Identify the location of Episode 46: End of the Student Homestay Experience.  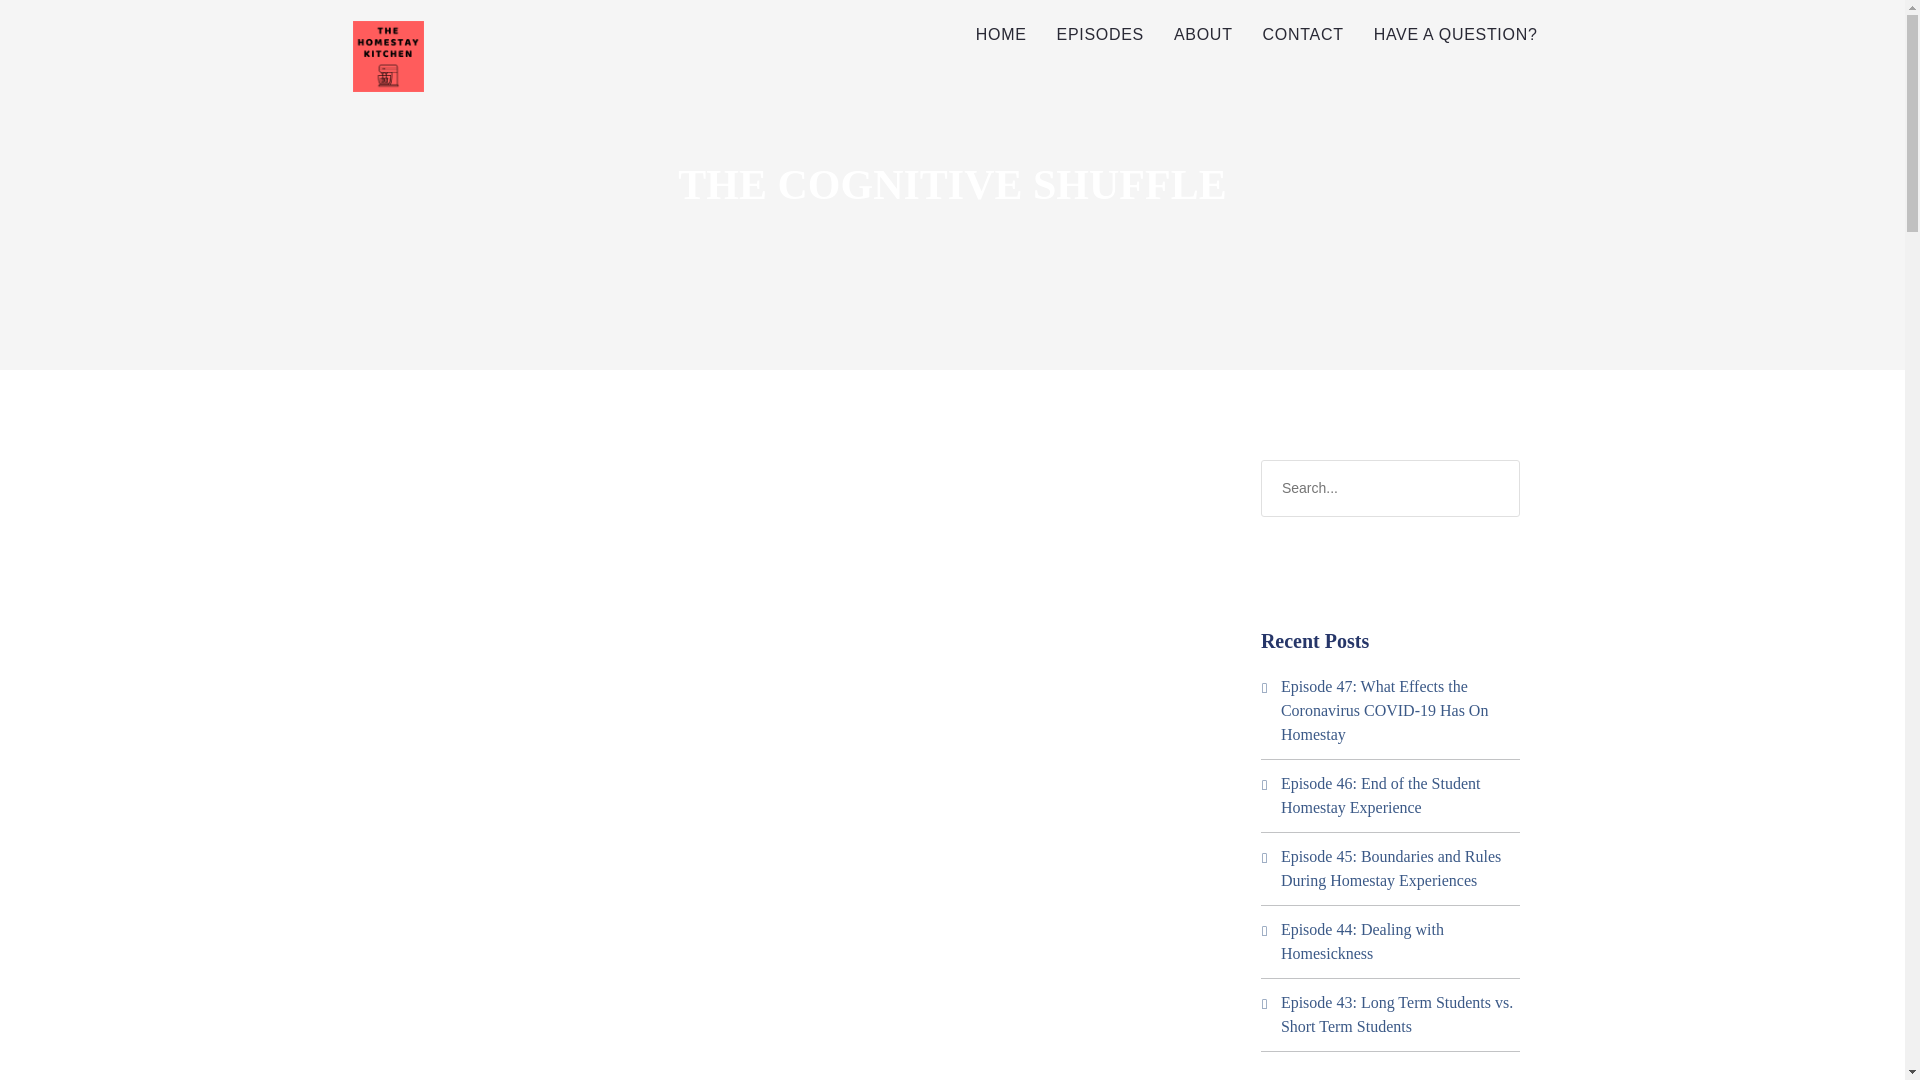
(1380, 796).